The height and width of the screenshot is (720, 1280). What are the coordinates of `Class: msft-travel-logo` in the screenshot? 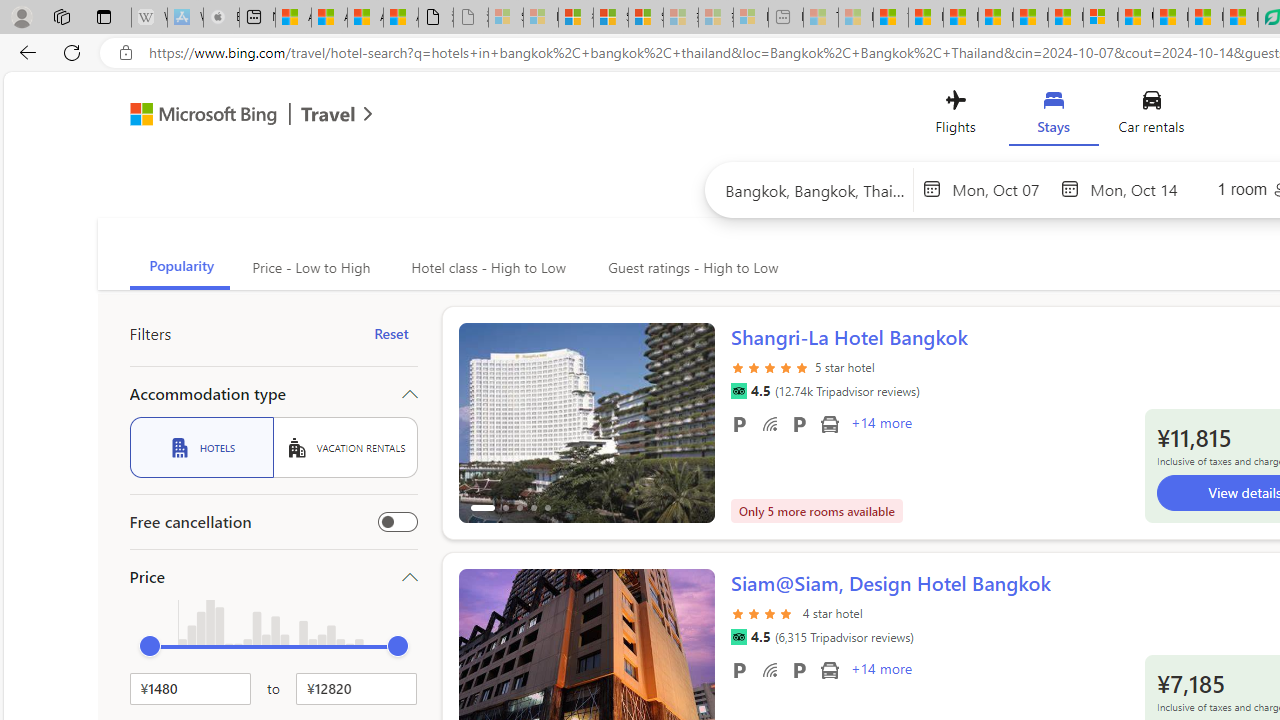 It's located at (328, 114).